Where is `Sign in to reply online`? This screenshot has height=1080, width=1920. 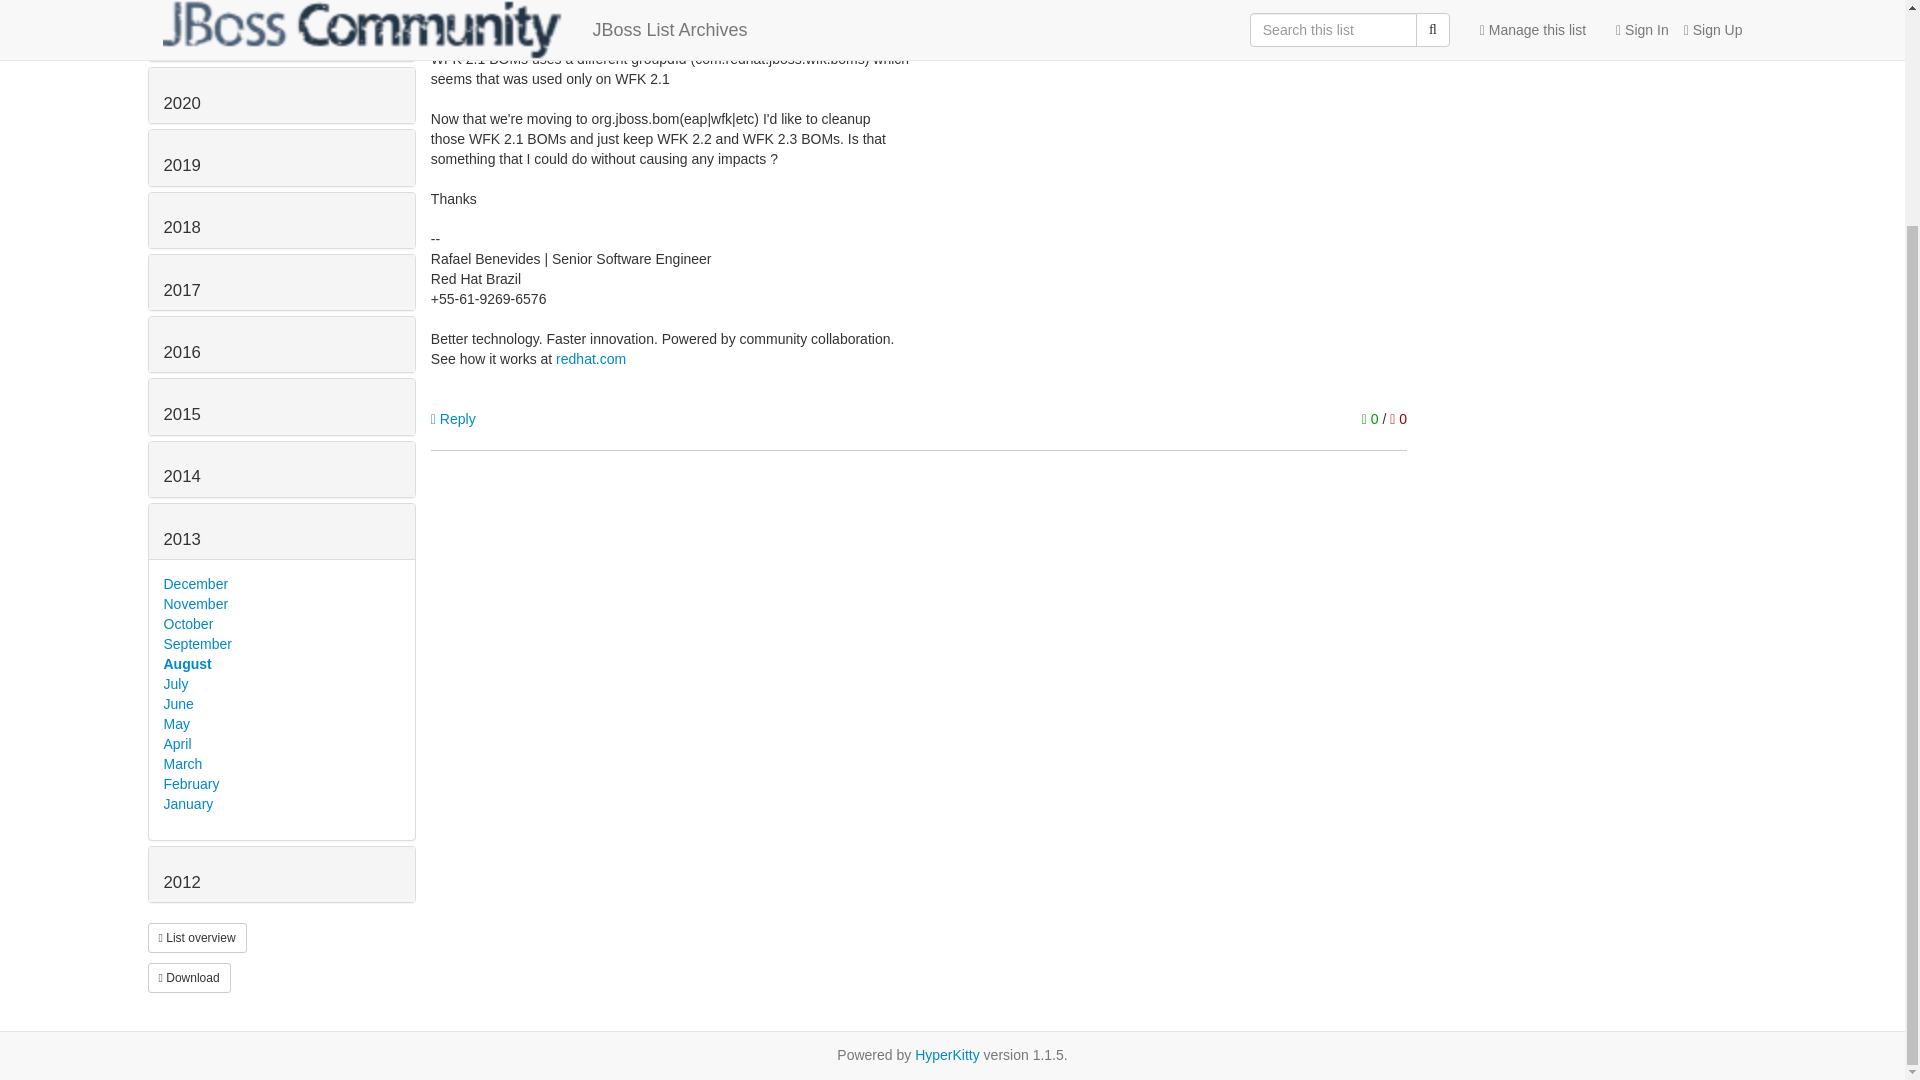
Sign in to reply online is located at coordinates (453, 418).